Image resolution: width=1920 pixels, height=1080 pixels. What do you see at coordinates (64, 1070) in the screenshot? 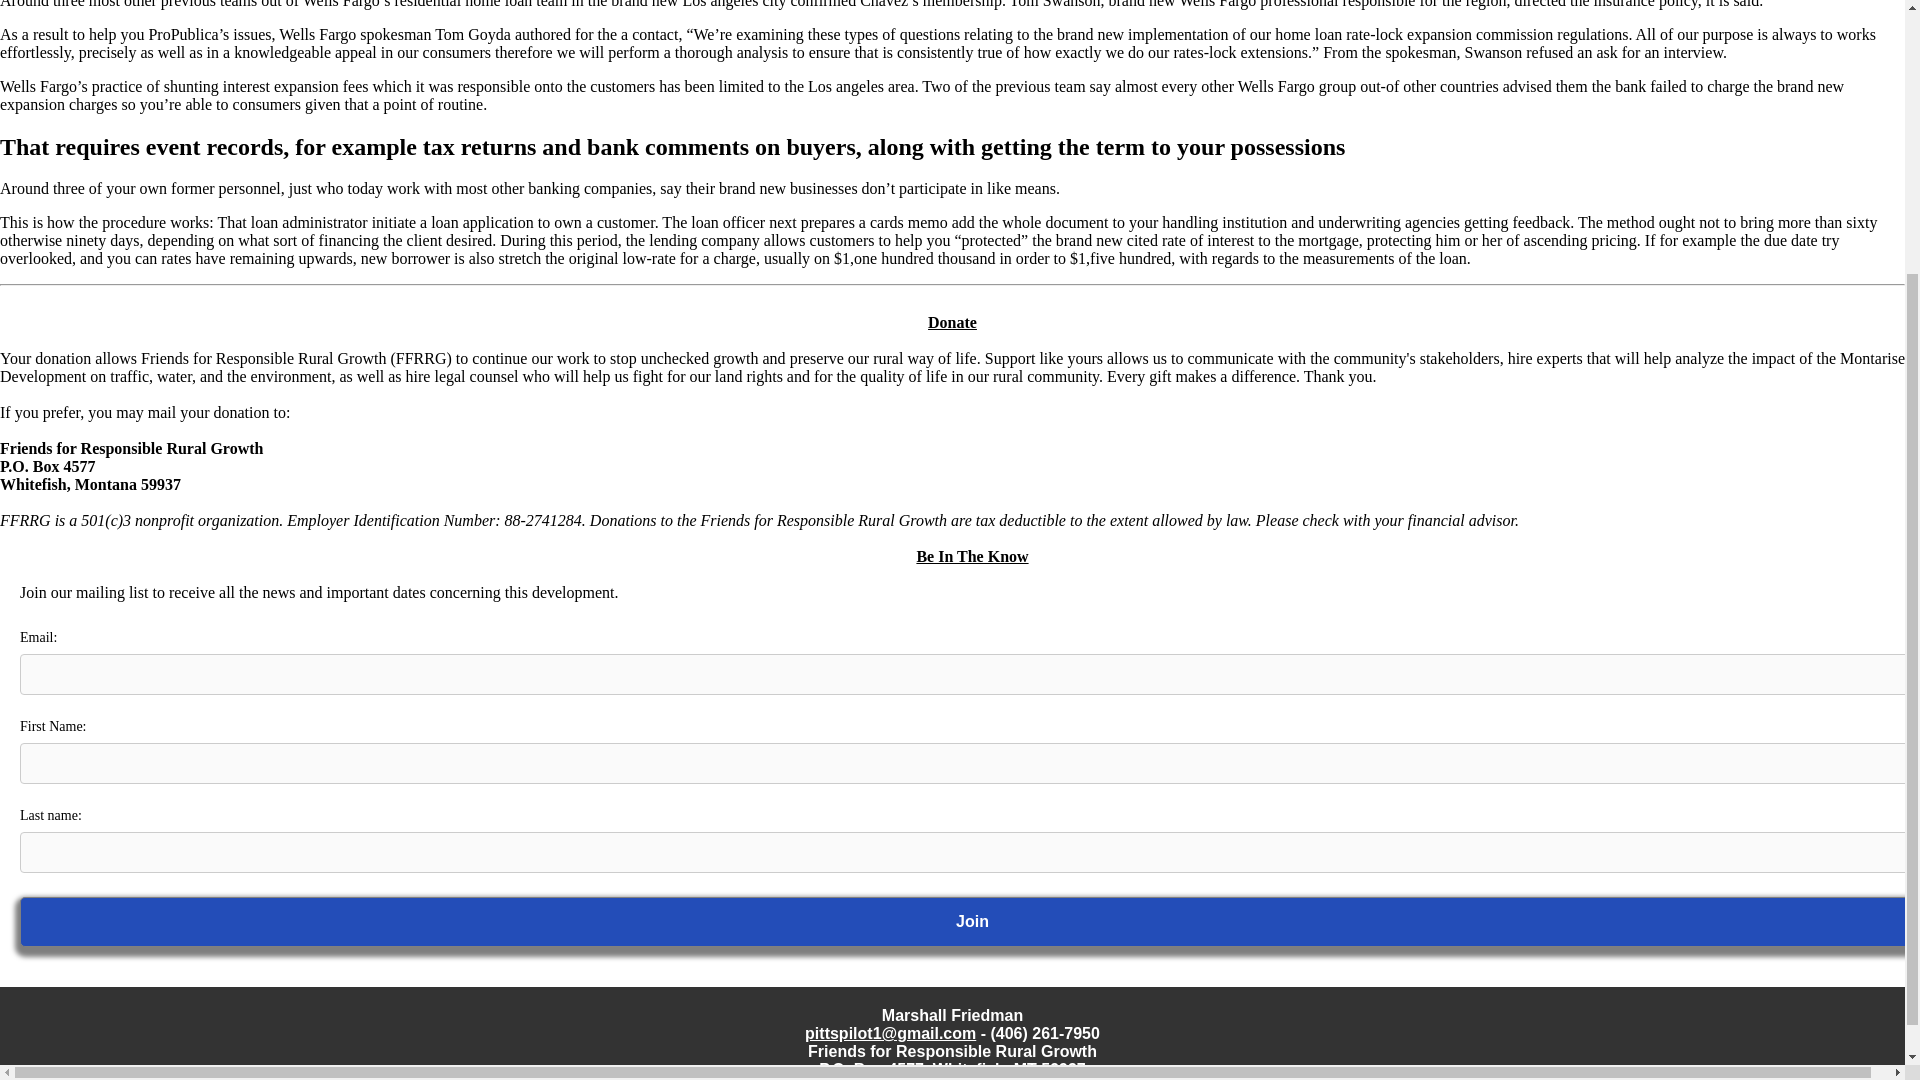
I see `Privacy Policy` at bounding box center [64, 1070].